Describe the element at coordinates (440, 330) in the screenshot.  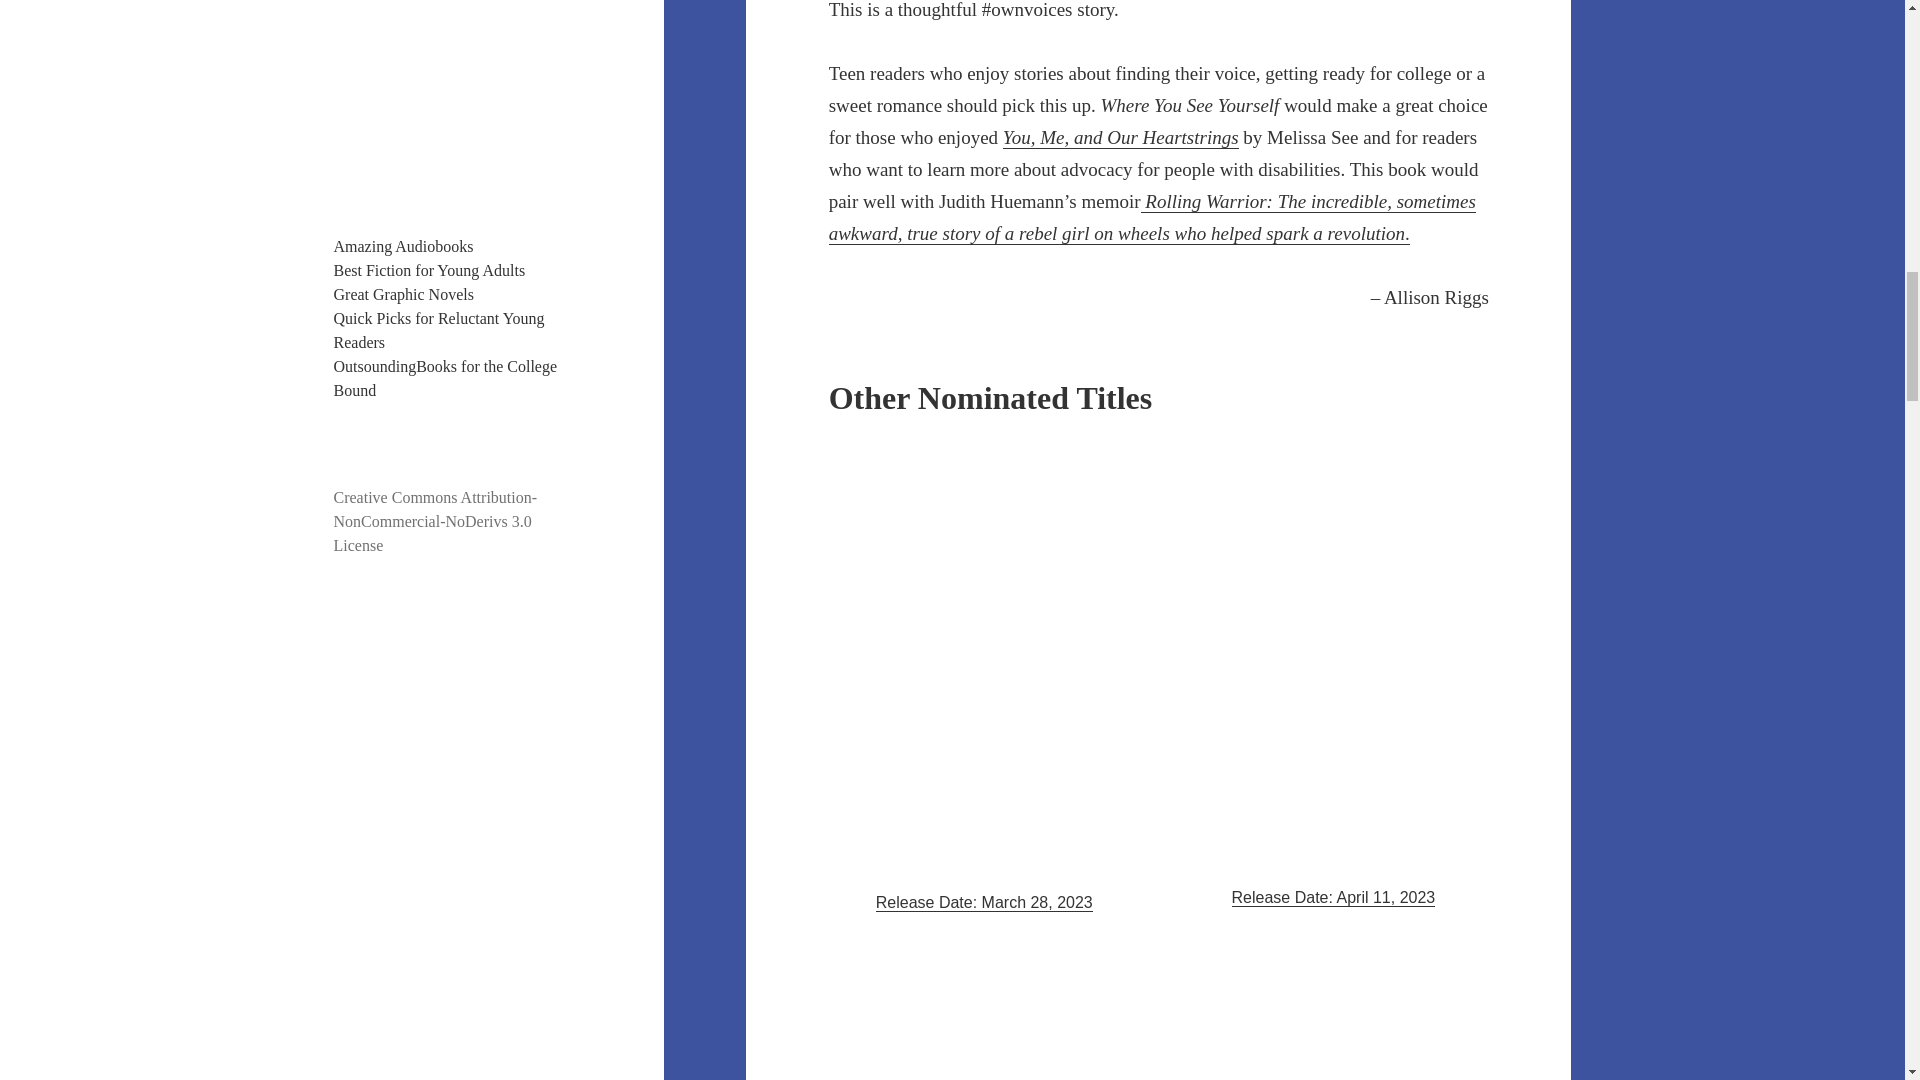
I see `Quick Picks for Reluctant Young Readers` at that location.